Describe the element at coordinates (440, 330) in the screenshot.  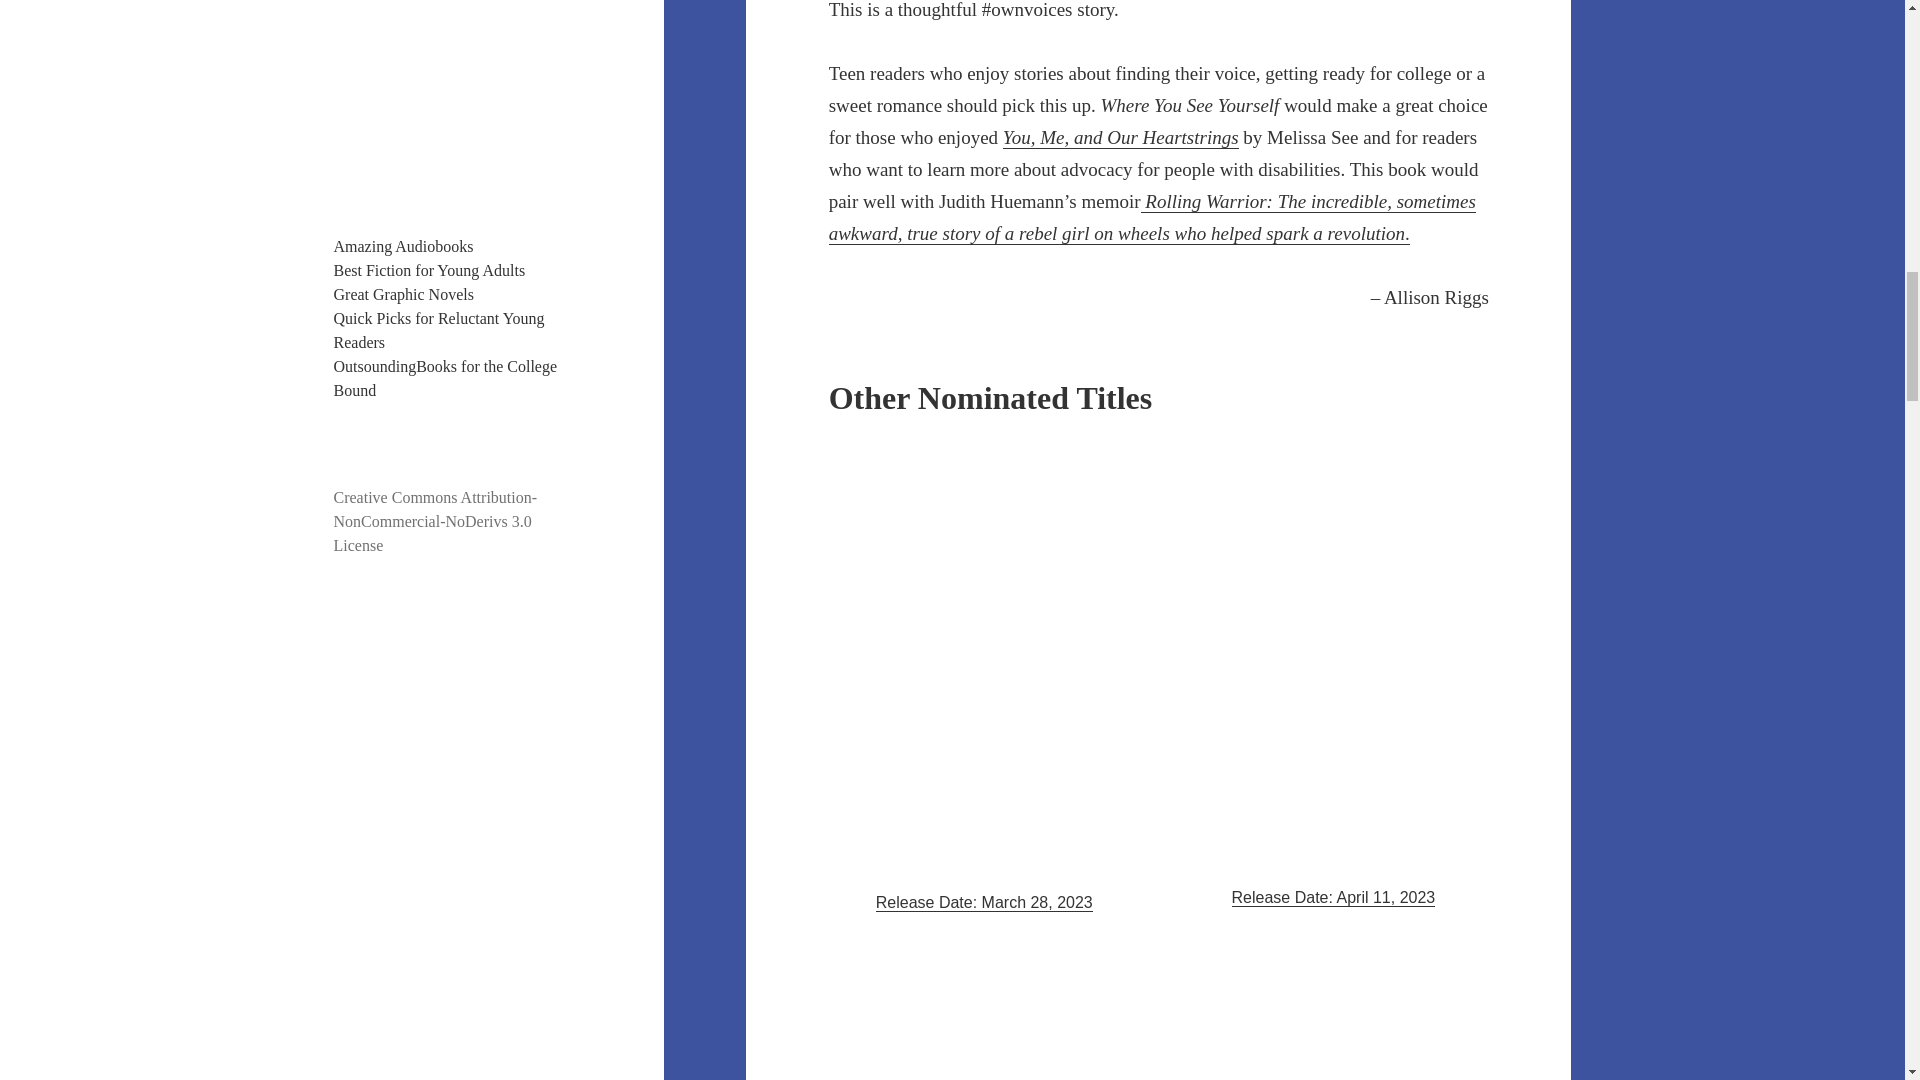
I see `Quick Picks for Reluctant Young Readers` at that location.